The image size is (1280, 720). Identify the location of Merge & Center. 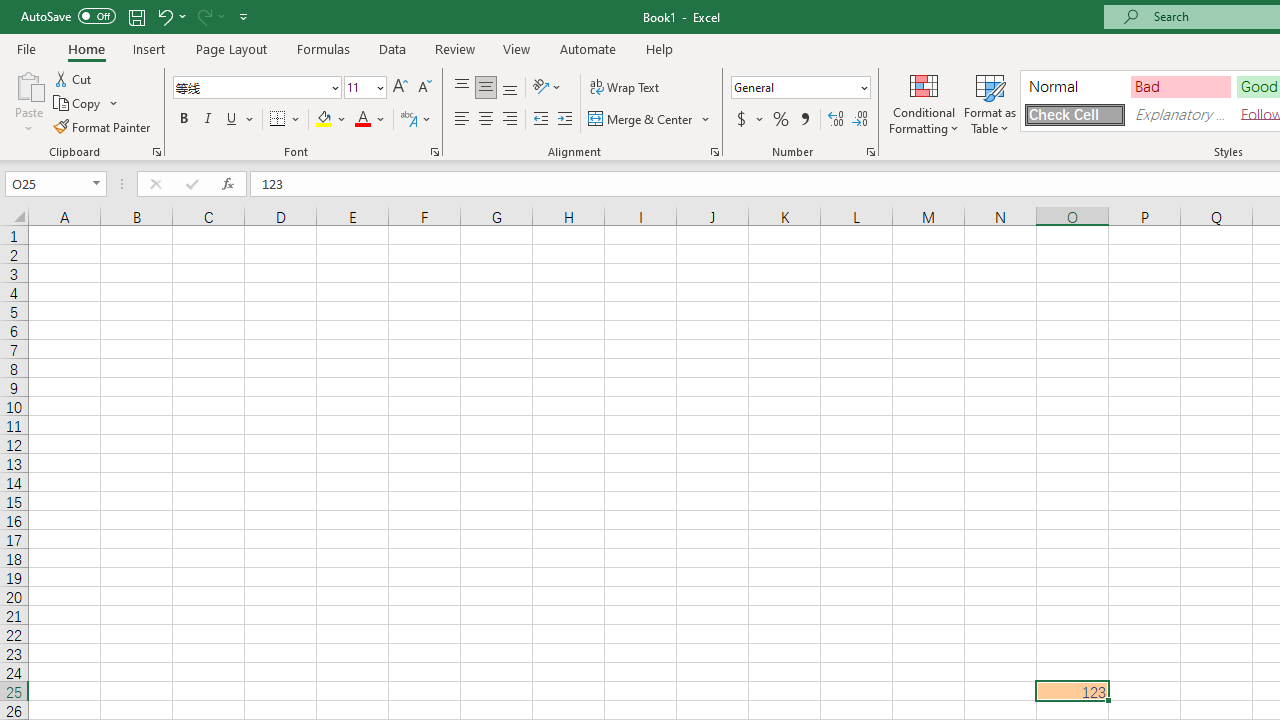
(641, 120).